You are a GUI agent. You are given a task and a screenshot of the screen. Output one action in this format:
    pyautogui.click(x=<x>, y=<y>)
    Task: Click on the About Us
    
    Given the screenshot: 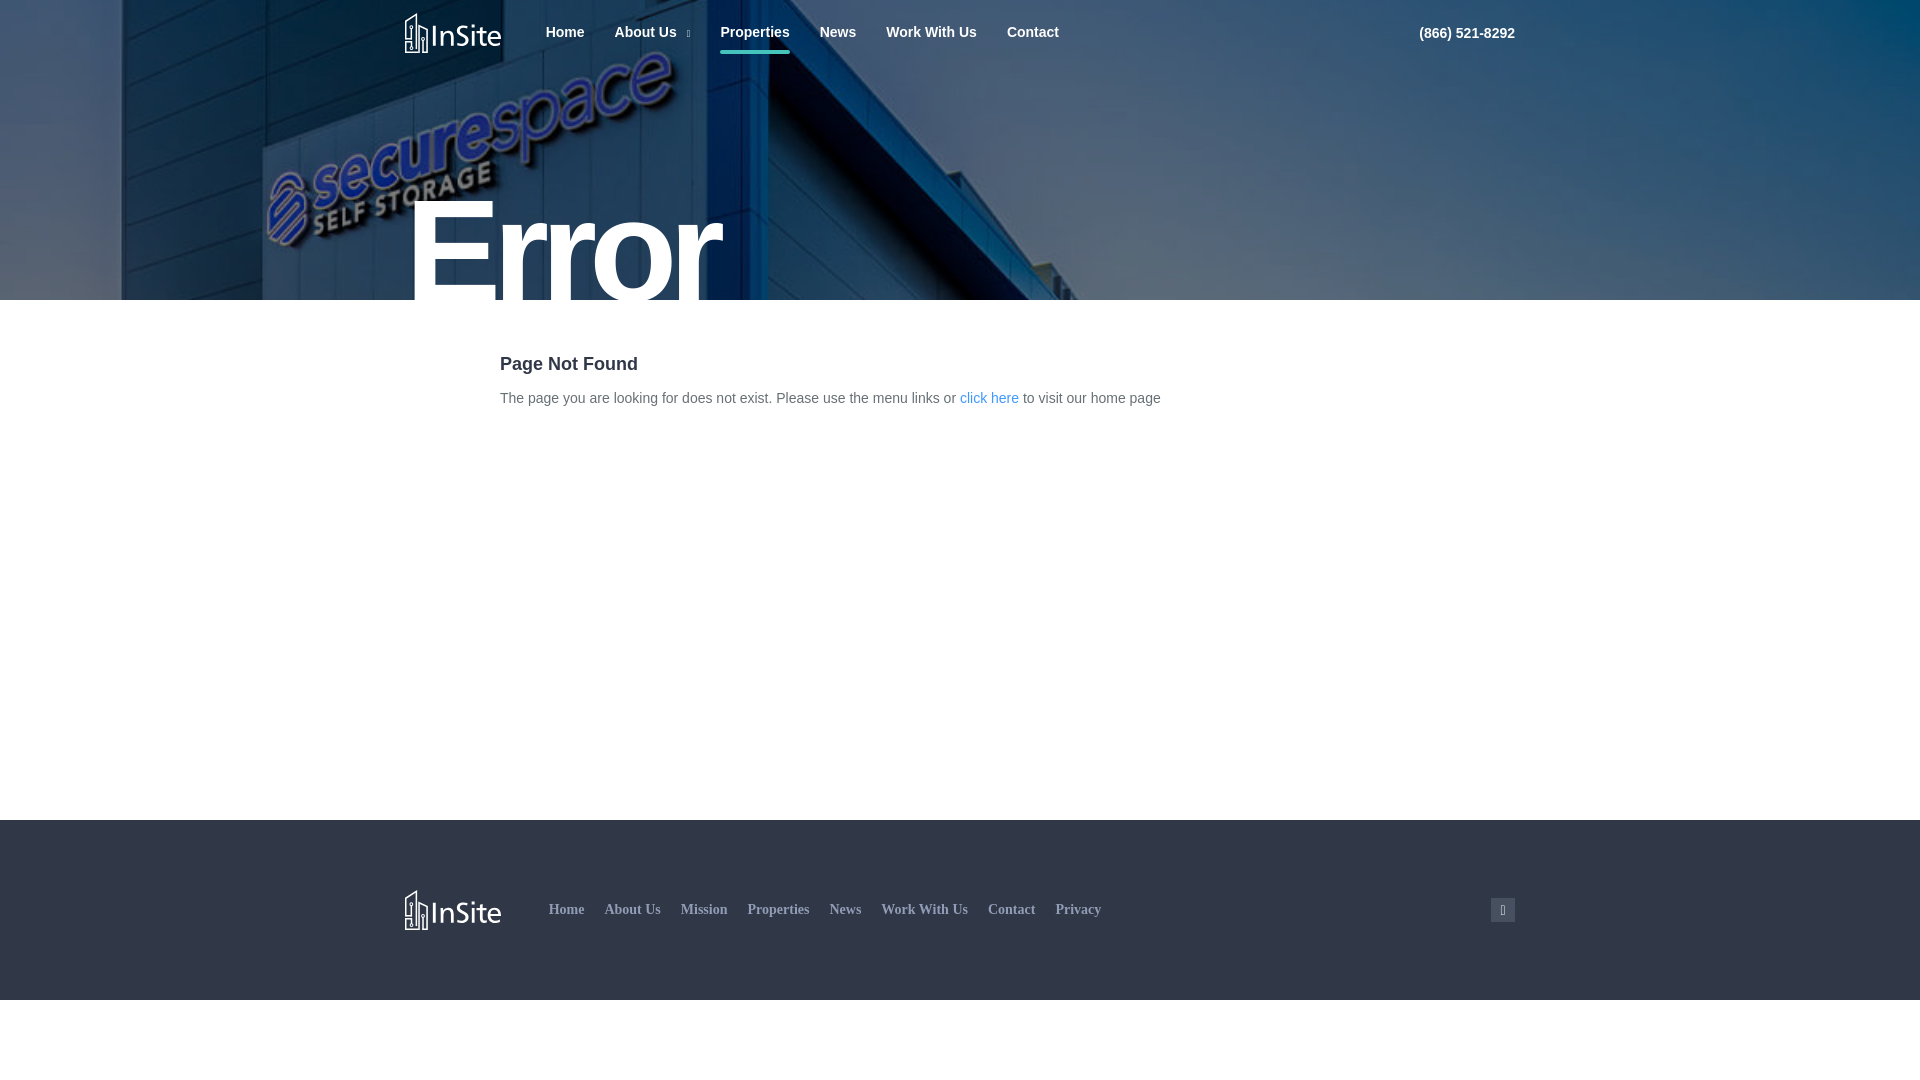 What is the action you would take?
    pyautogui.click(x=652, y=32)
    